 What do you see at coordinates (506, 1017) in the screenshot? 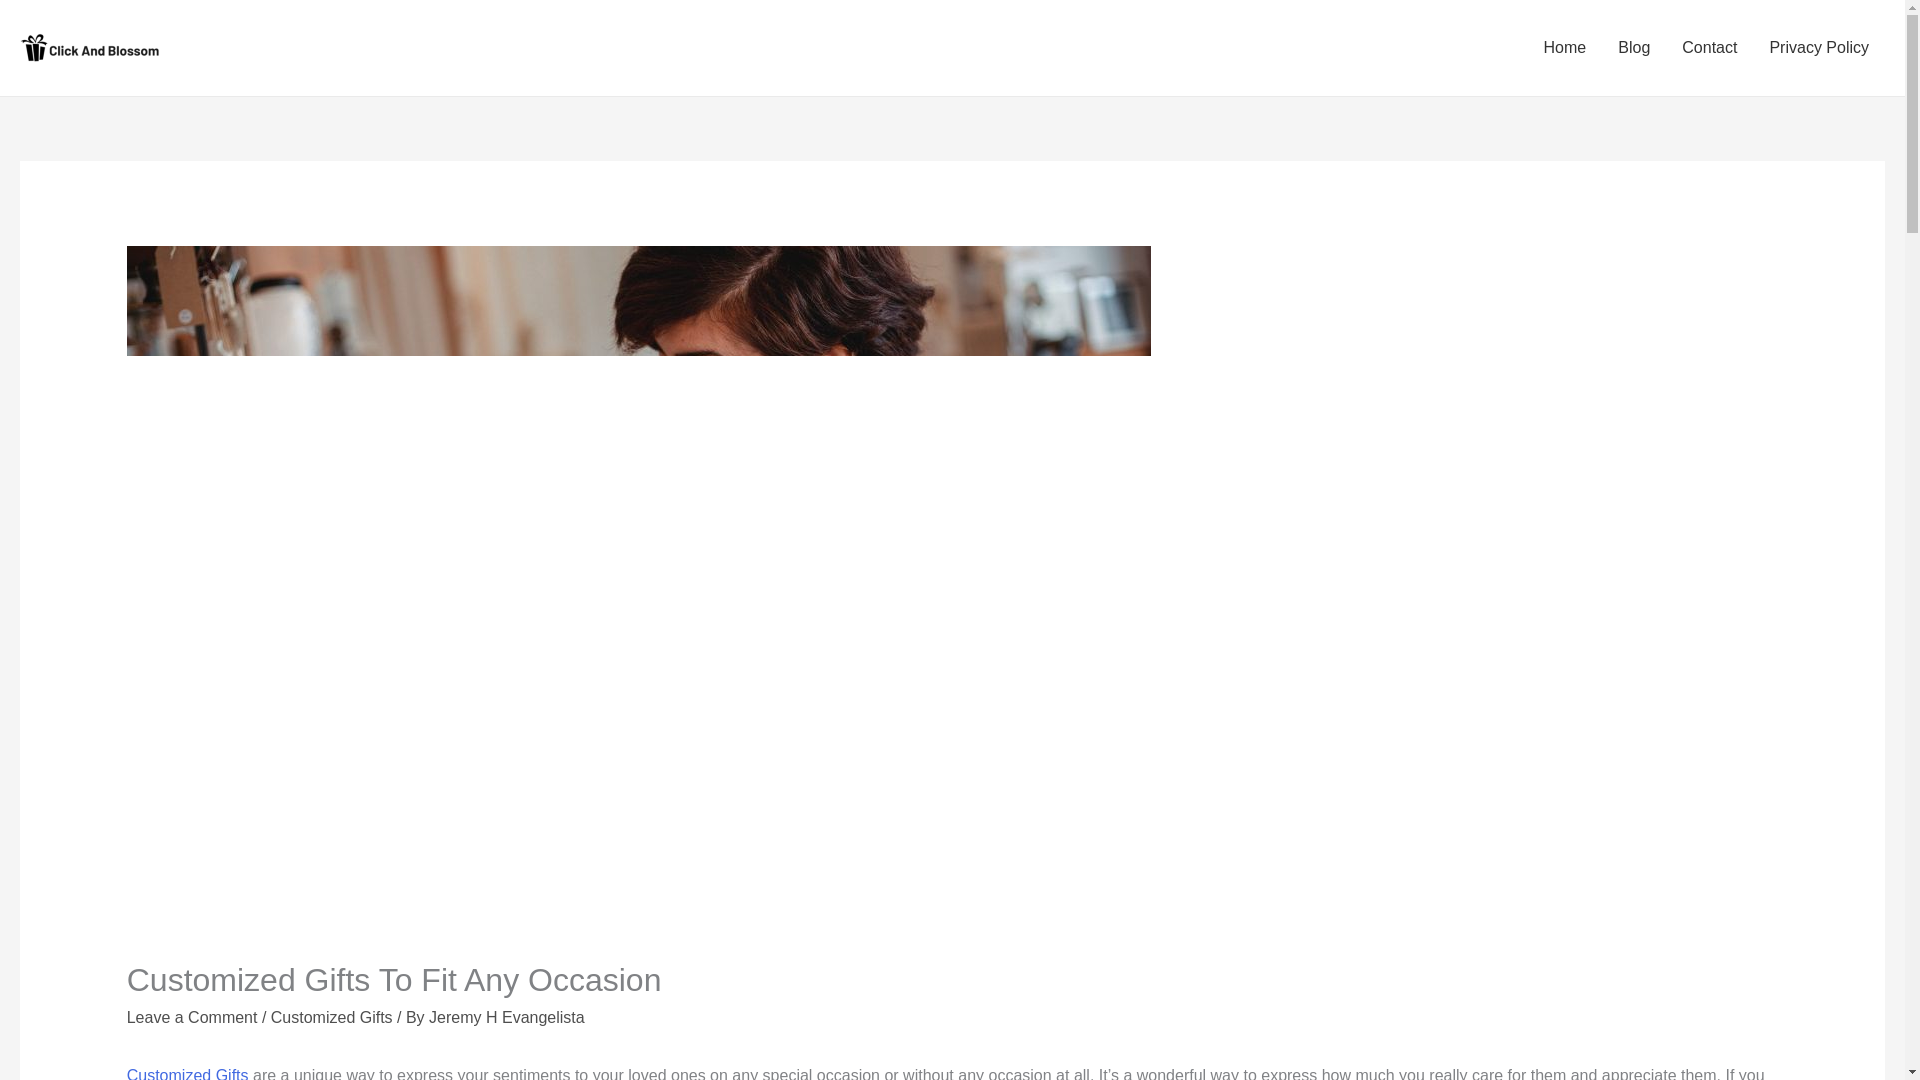
I see `Jeremy H Evangelista` at bounding box center [506, 1017].